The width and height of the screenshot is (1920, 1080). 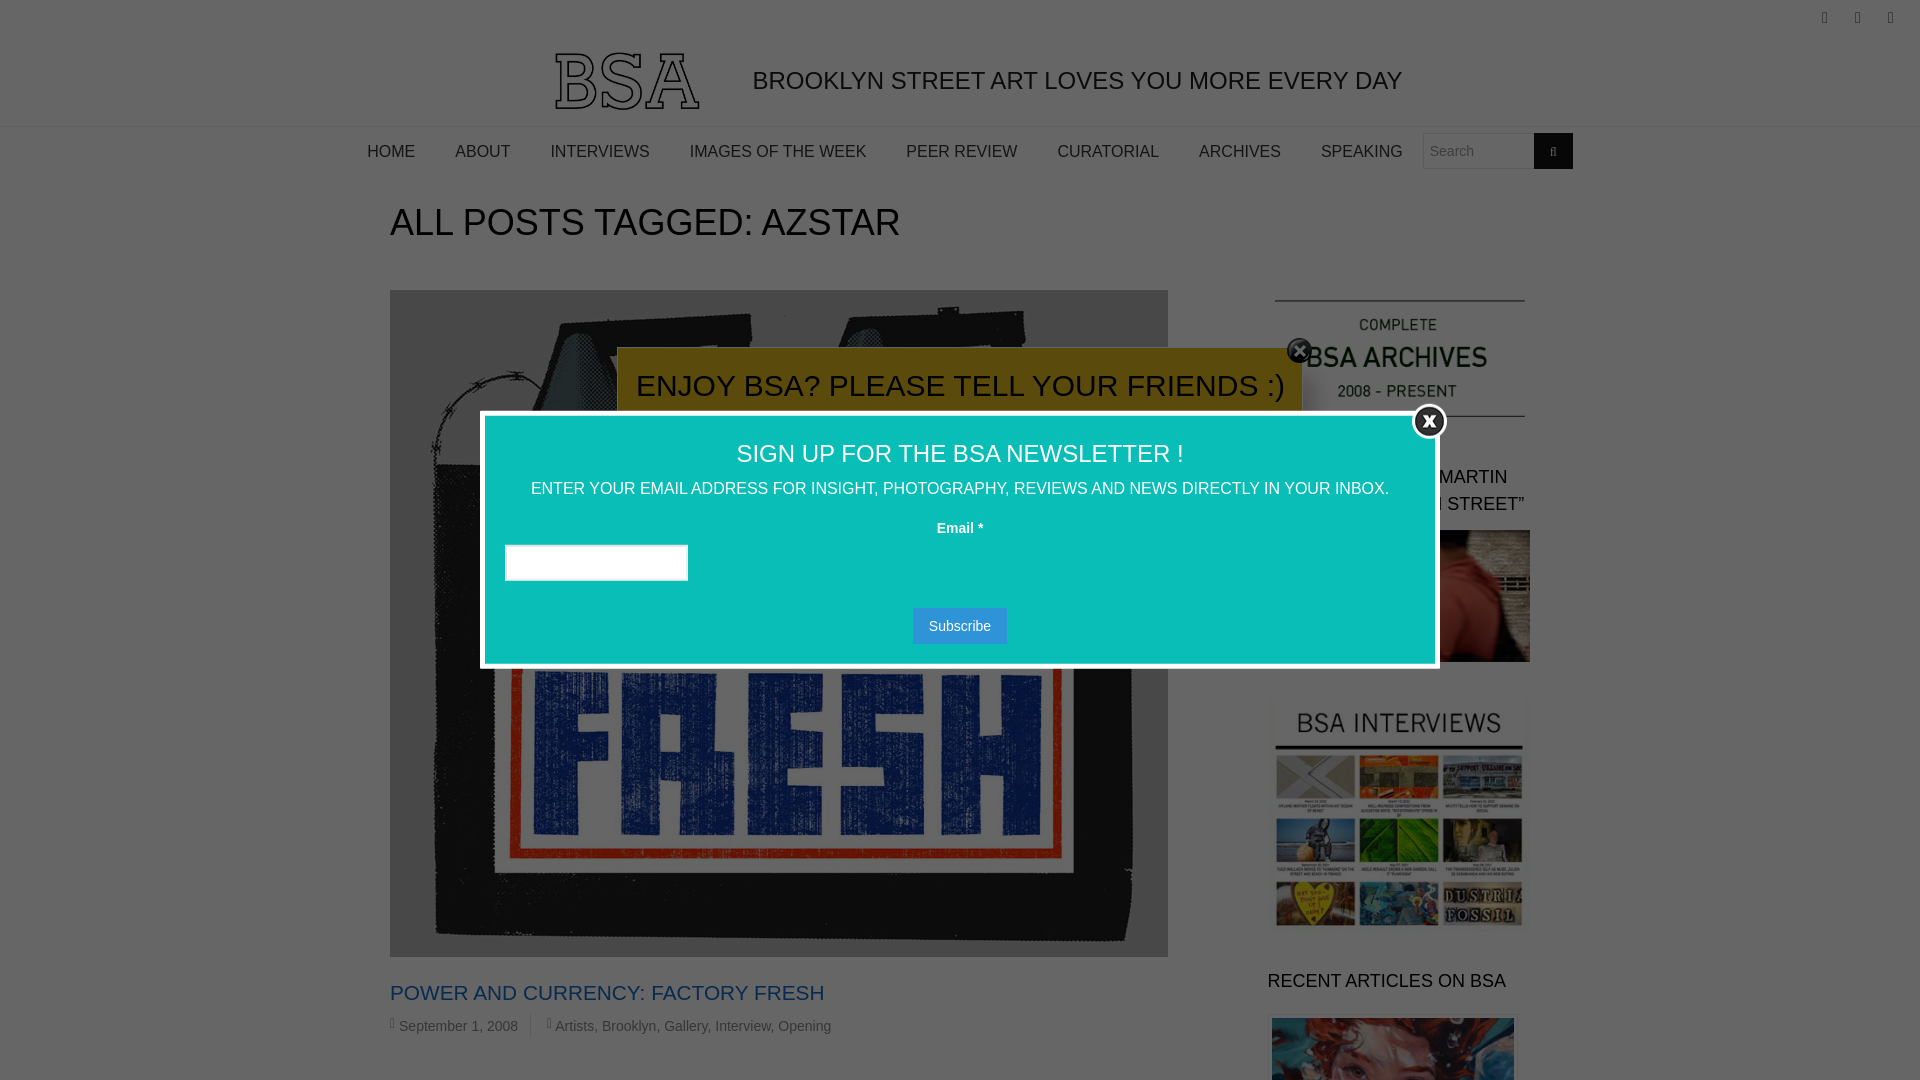 I want to click on Interview, so click(x=742, y=1026).